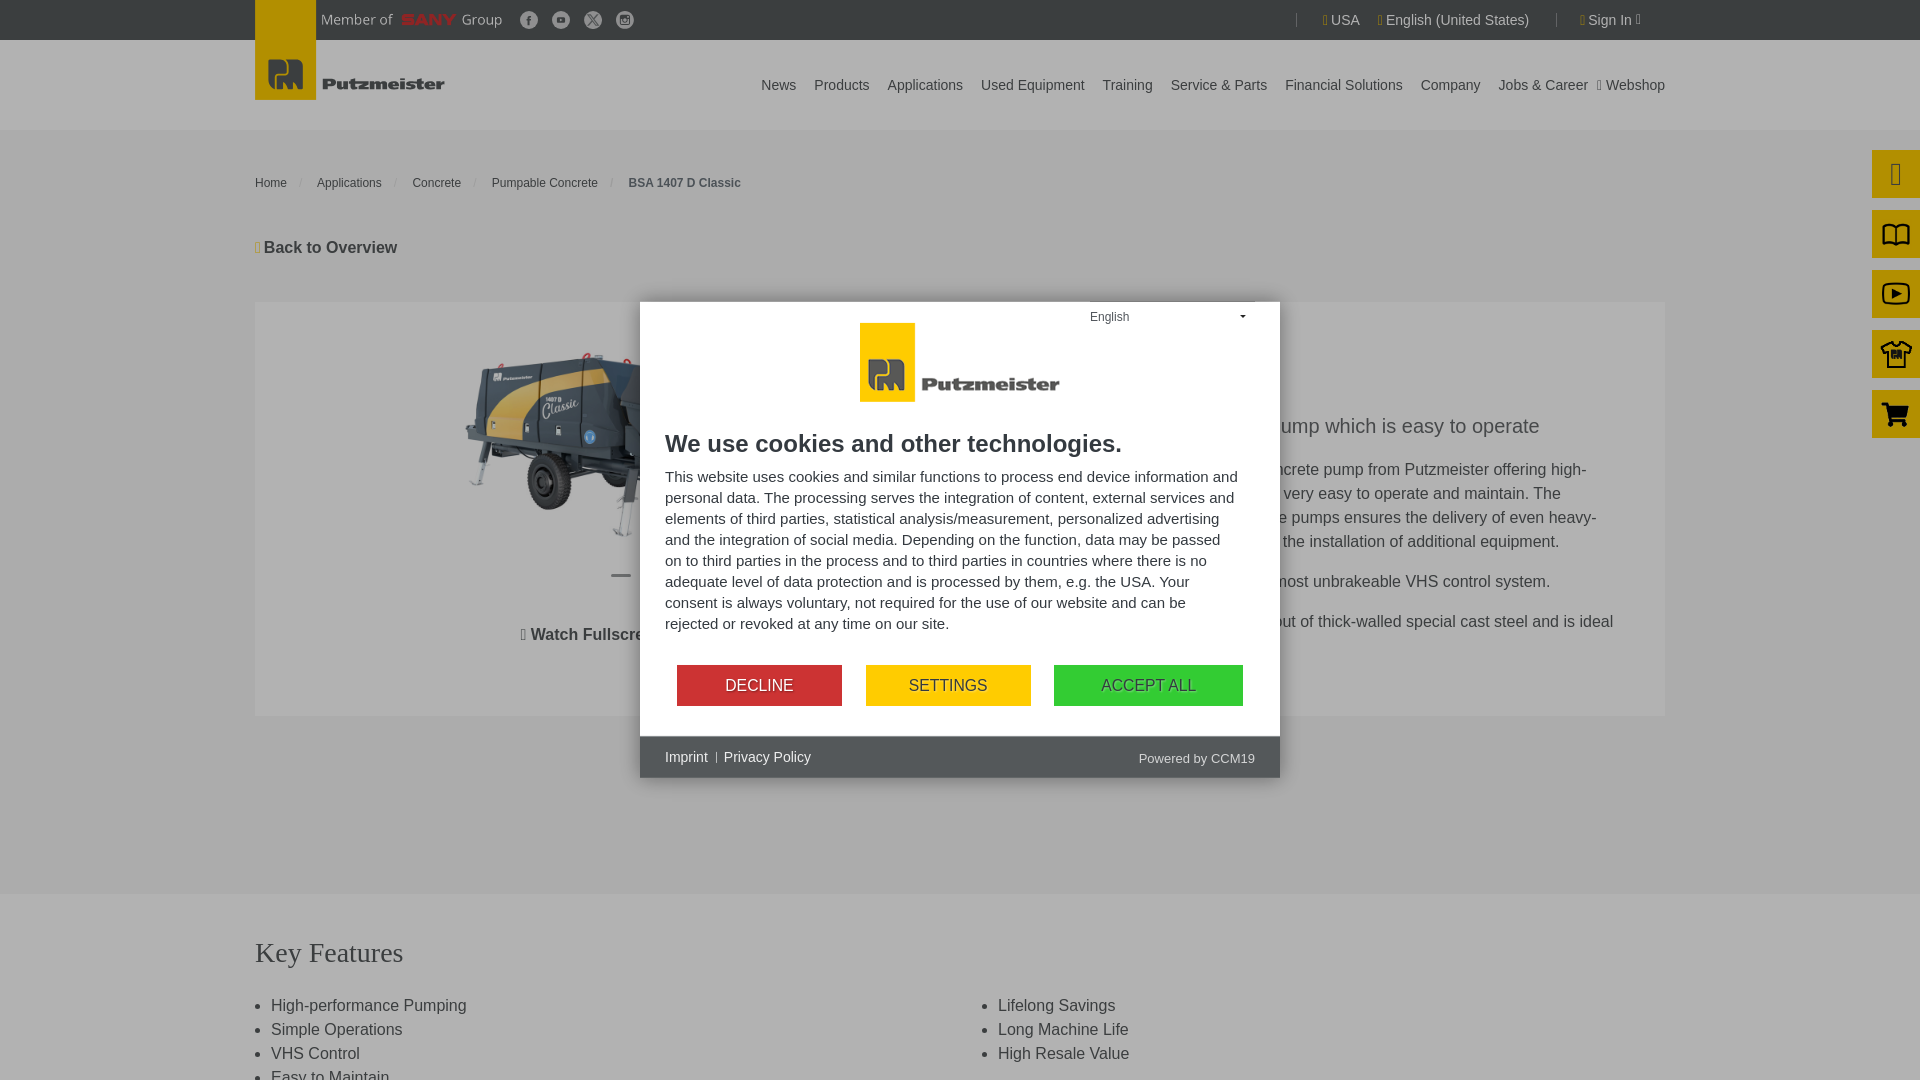  Describe the element at coordinates (1630, 84) in the screenshot. I see `Webshop` at that location.